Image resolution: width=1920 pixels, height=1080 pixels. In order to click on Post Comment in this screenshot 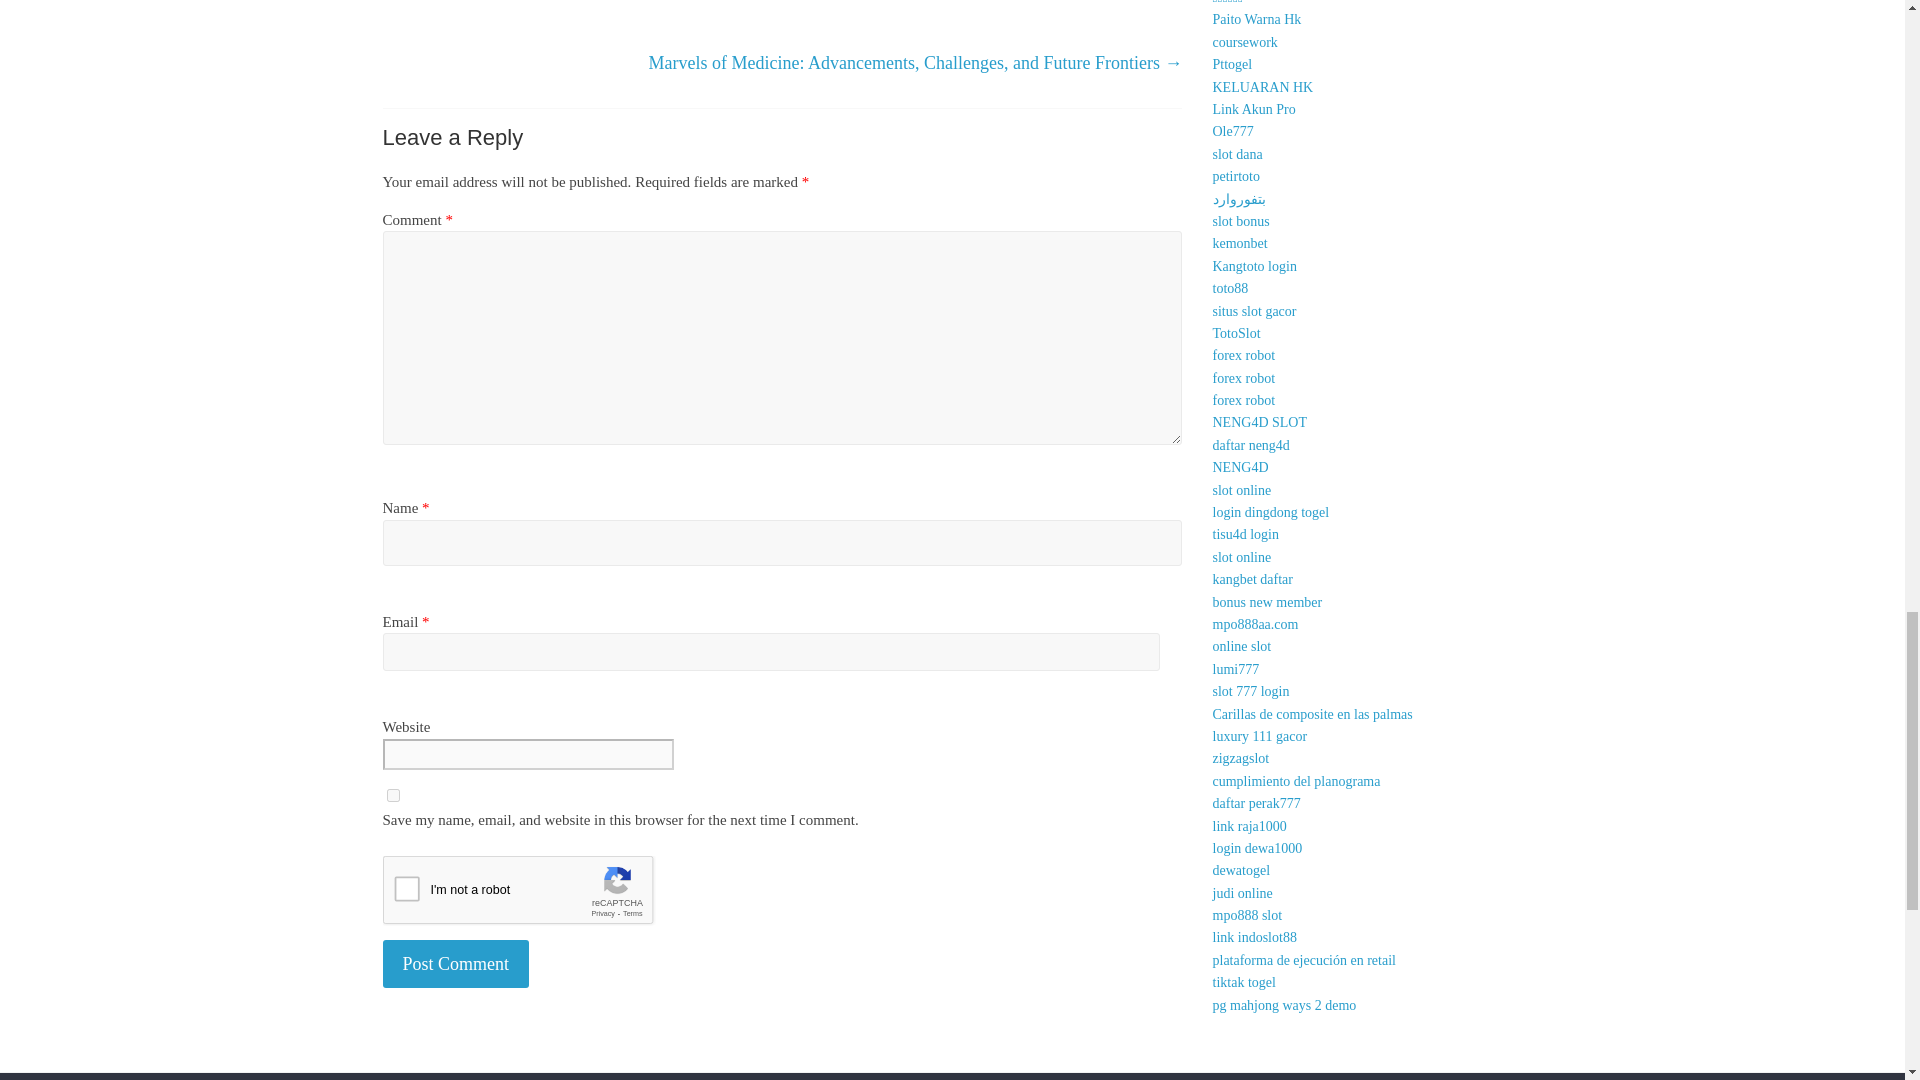, I will do `click(456, 964)`.